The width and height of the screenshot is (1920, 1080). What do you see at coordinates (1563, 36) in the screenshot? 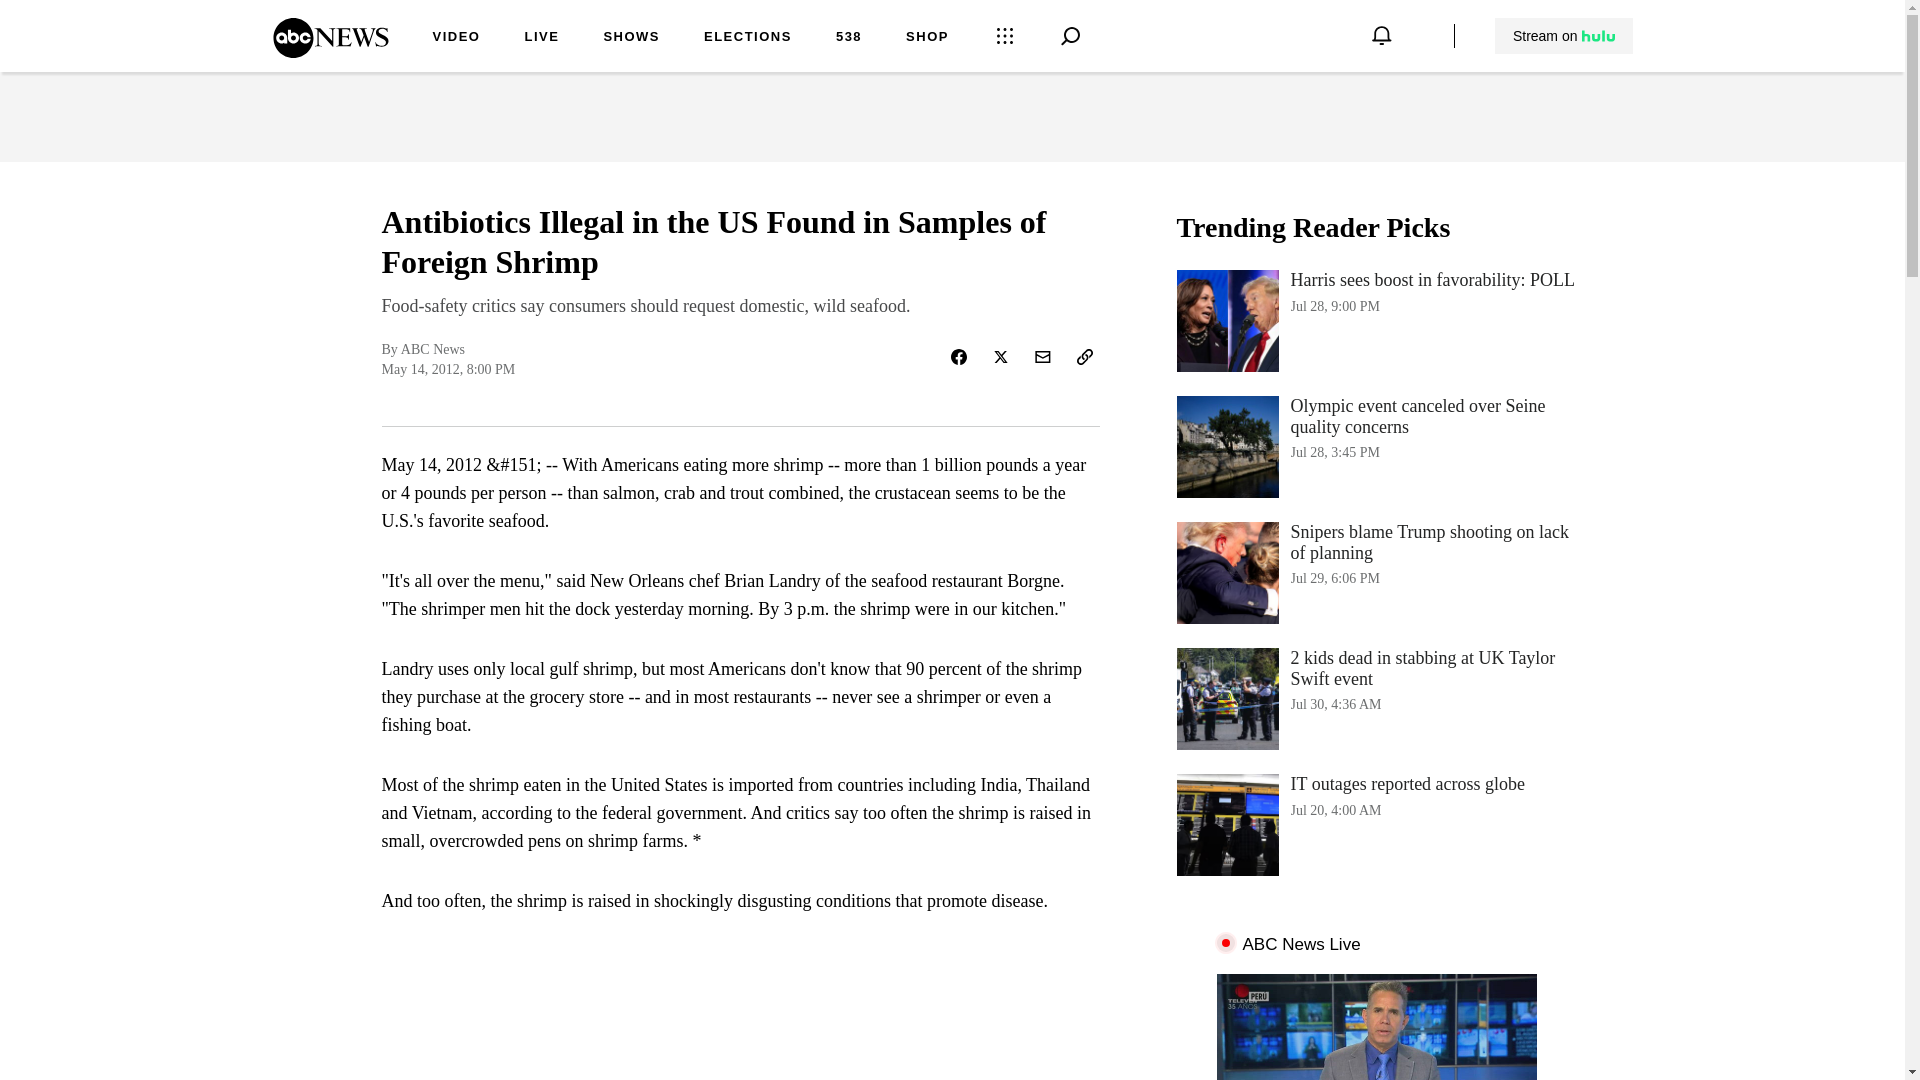
I see `SHOP` at bounding box center [1563, 36].